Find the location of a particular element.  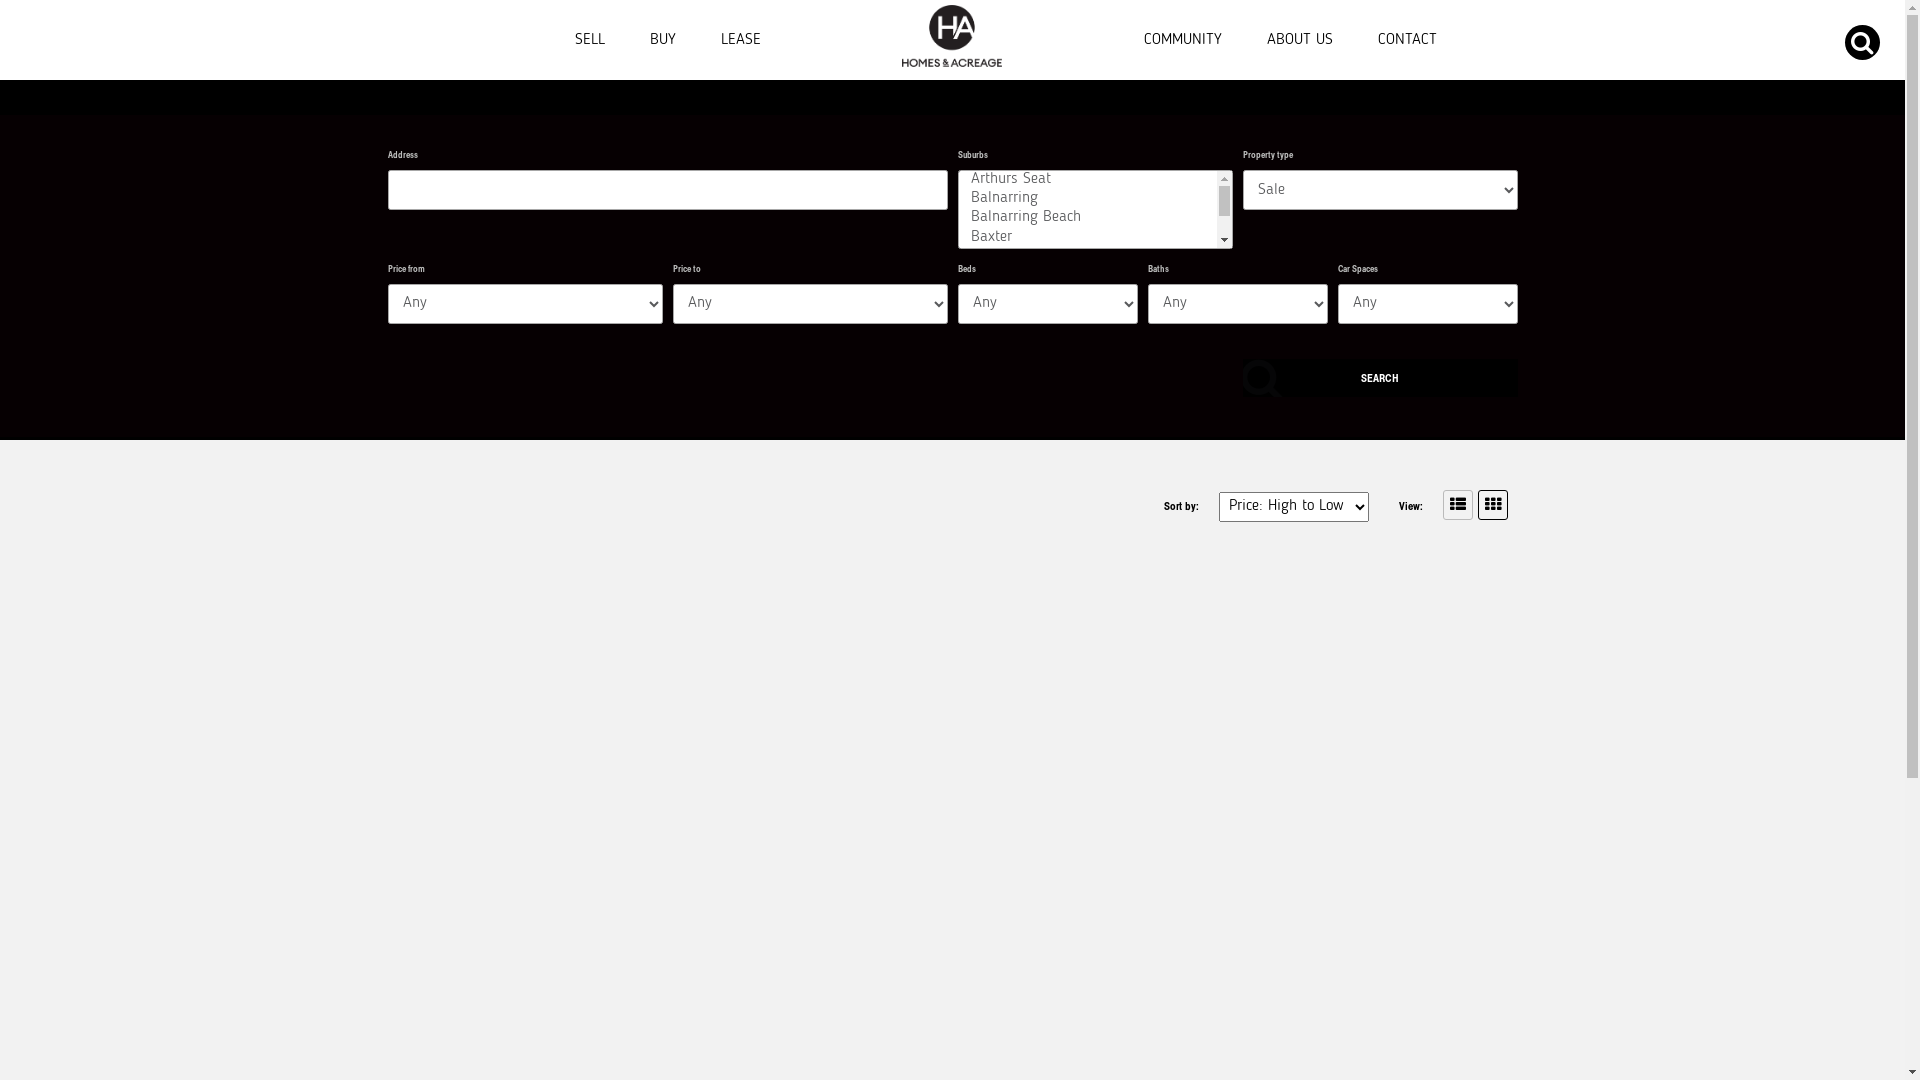

BUY is located at coordinates (663, 30).